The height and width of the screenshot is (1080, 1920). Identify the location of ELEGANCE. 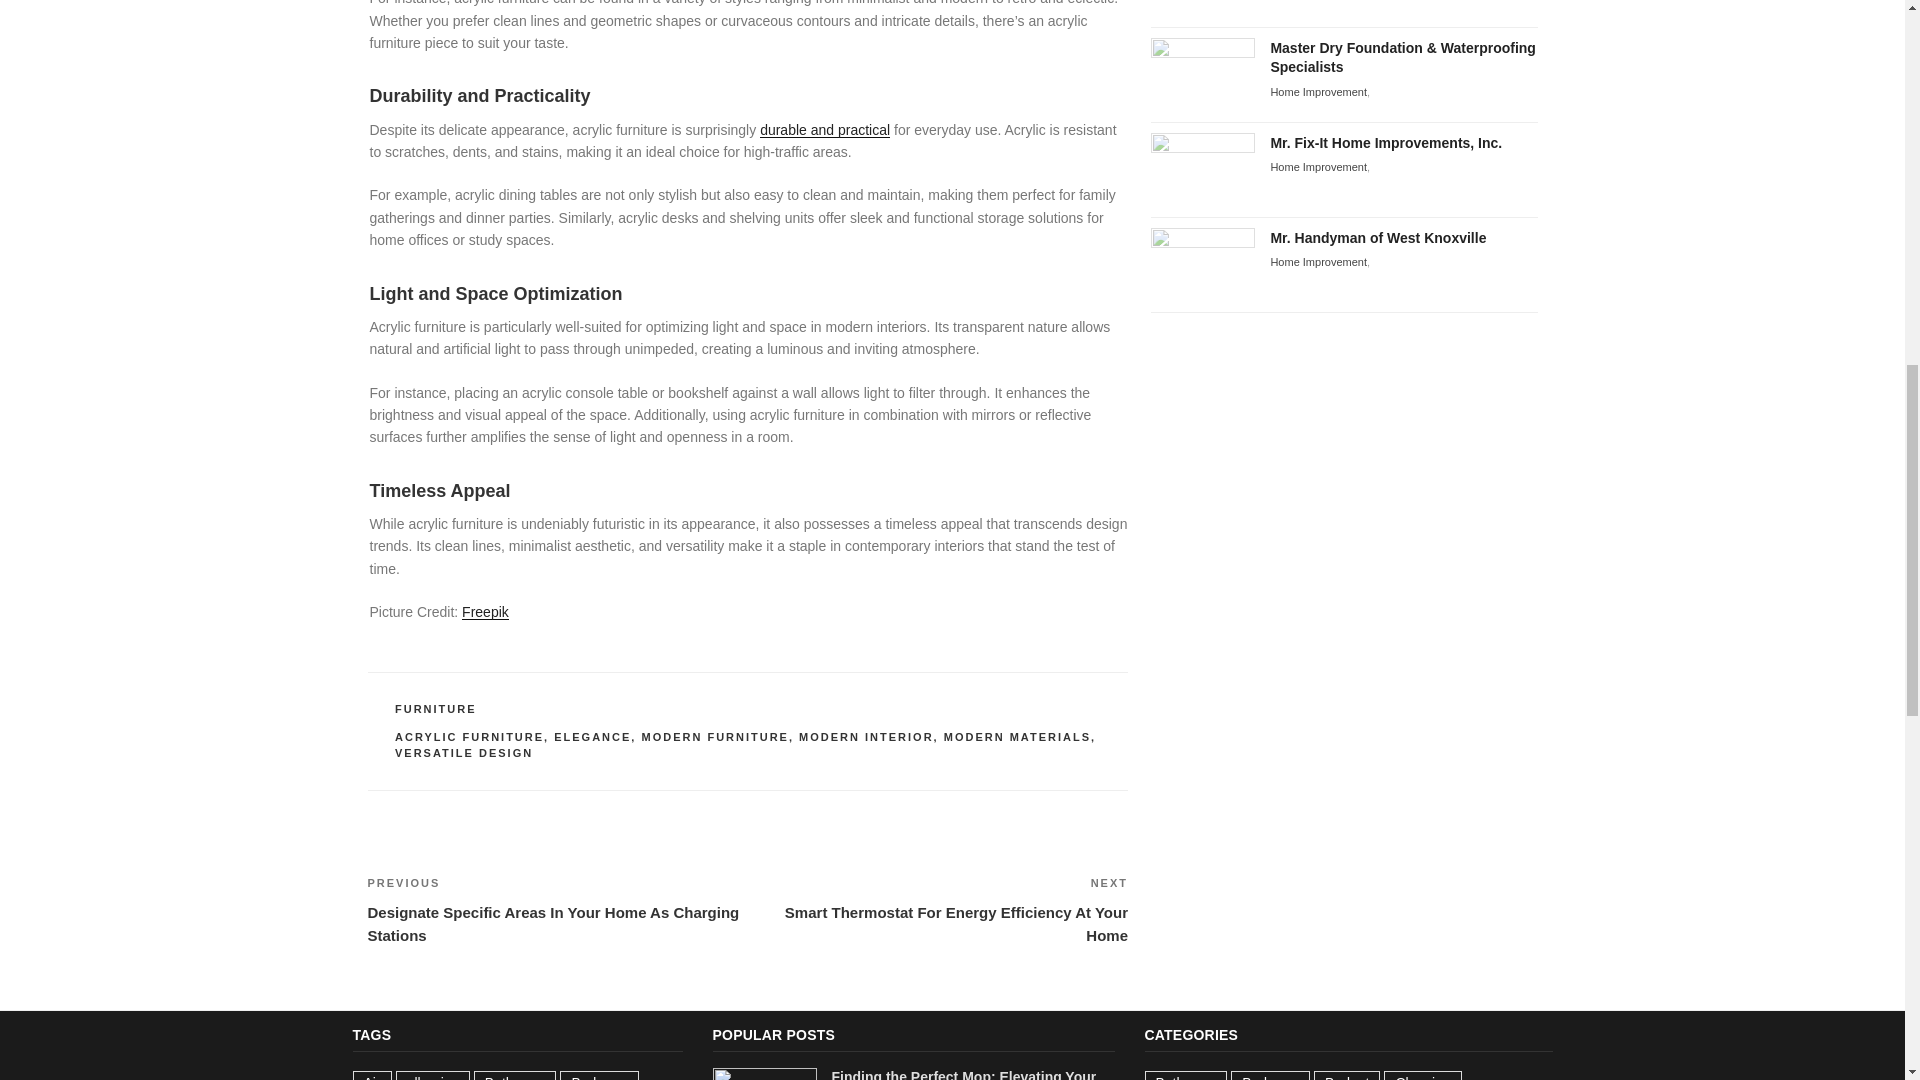
(592, 713).